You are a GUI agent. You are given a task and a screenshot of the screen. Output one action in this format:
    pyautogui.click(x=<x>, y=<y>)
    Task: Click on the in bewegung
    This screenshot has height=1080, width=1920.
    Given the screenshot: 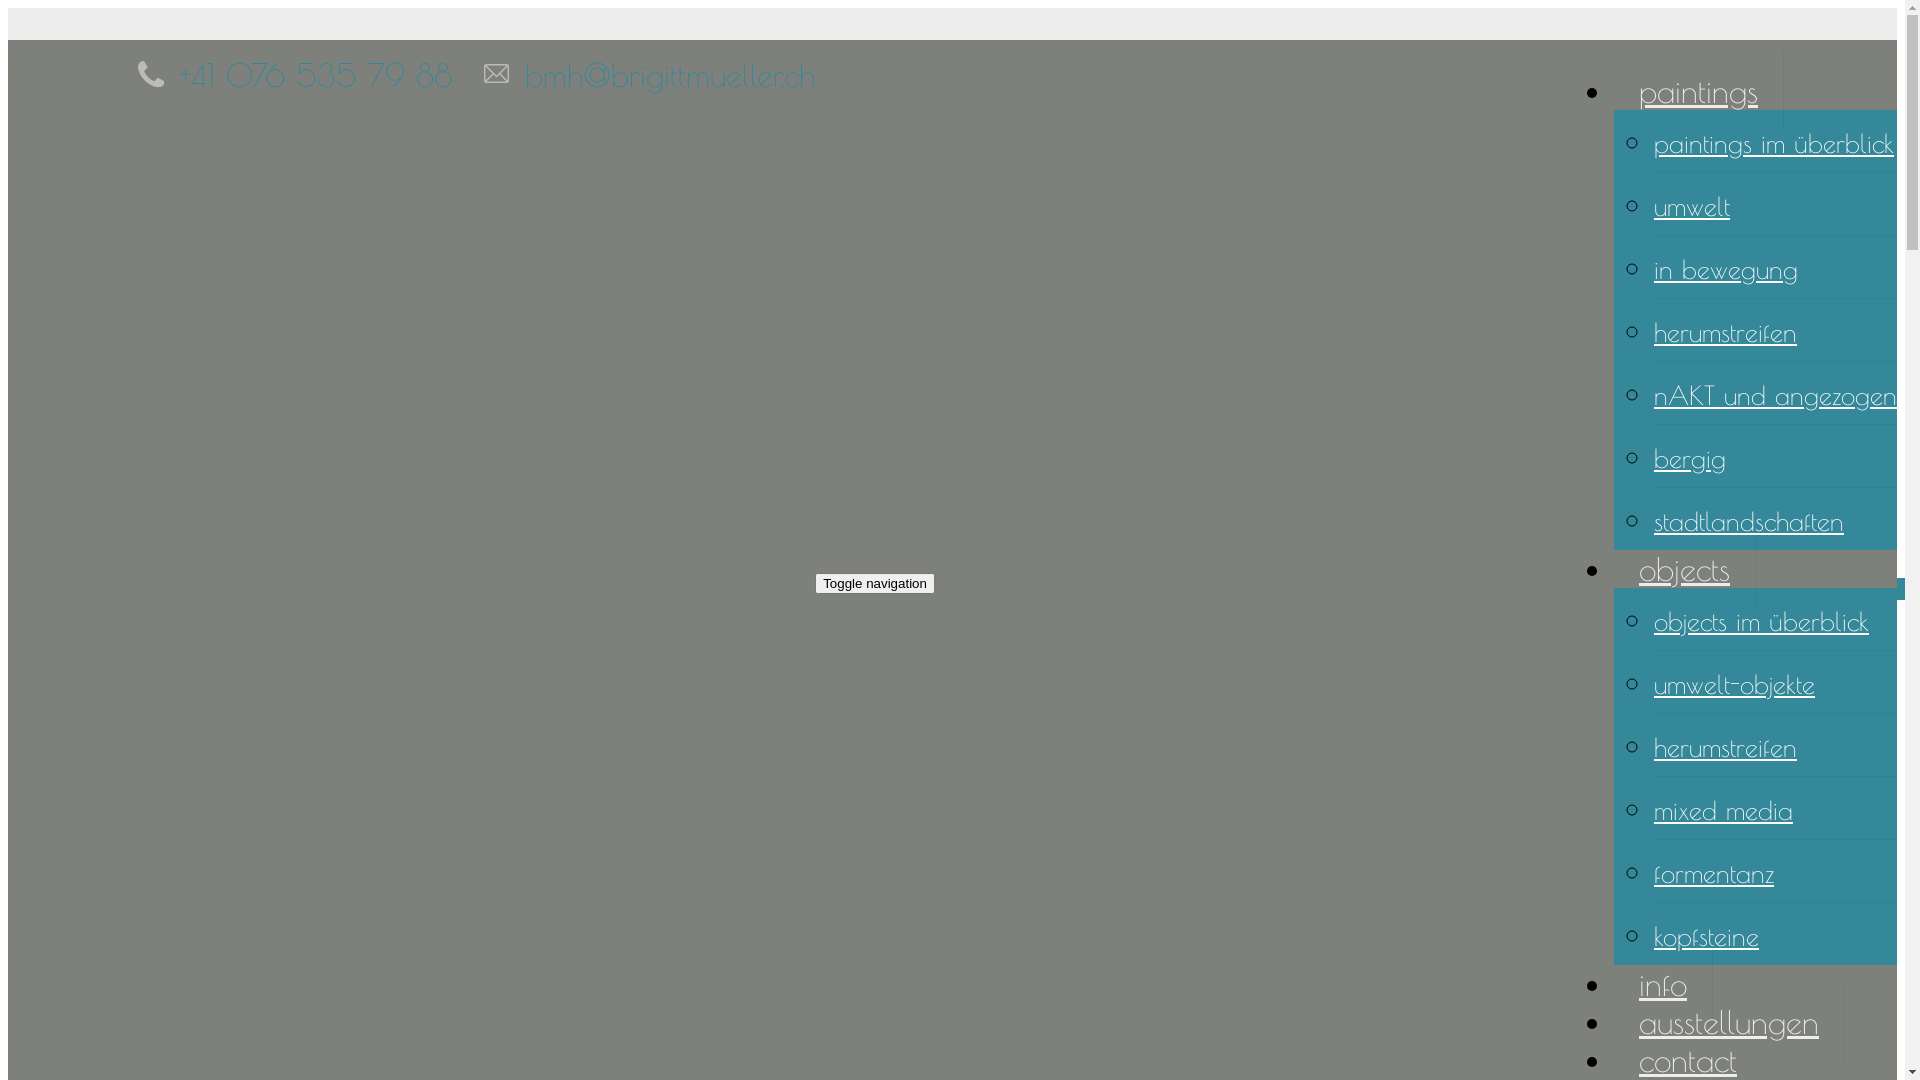 What is the action you would take?
    pyautogui.click(x=1726, y=269)
    